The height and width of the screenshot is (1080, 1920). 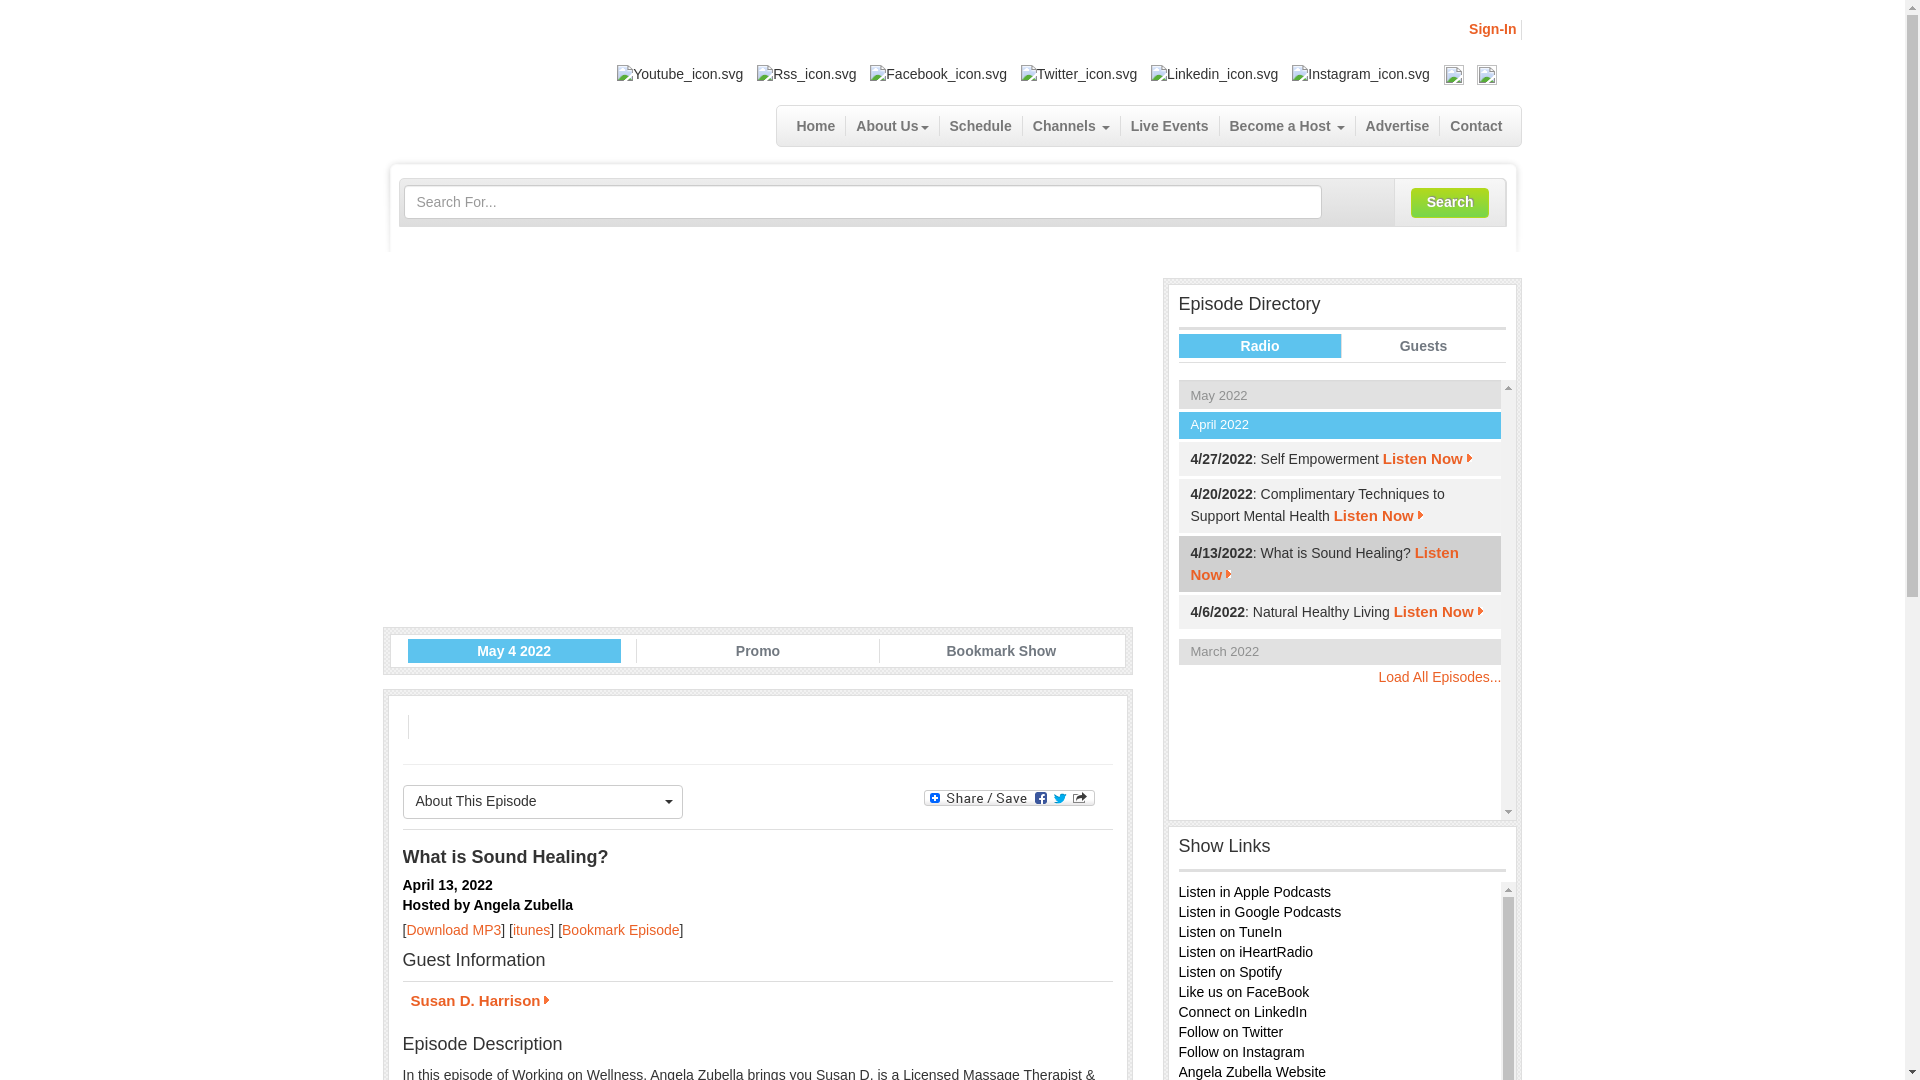 What do you see at coordinates (758, 651) in the screenshot?
I see `Promo` at bounding box center [758, 651].